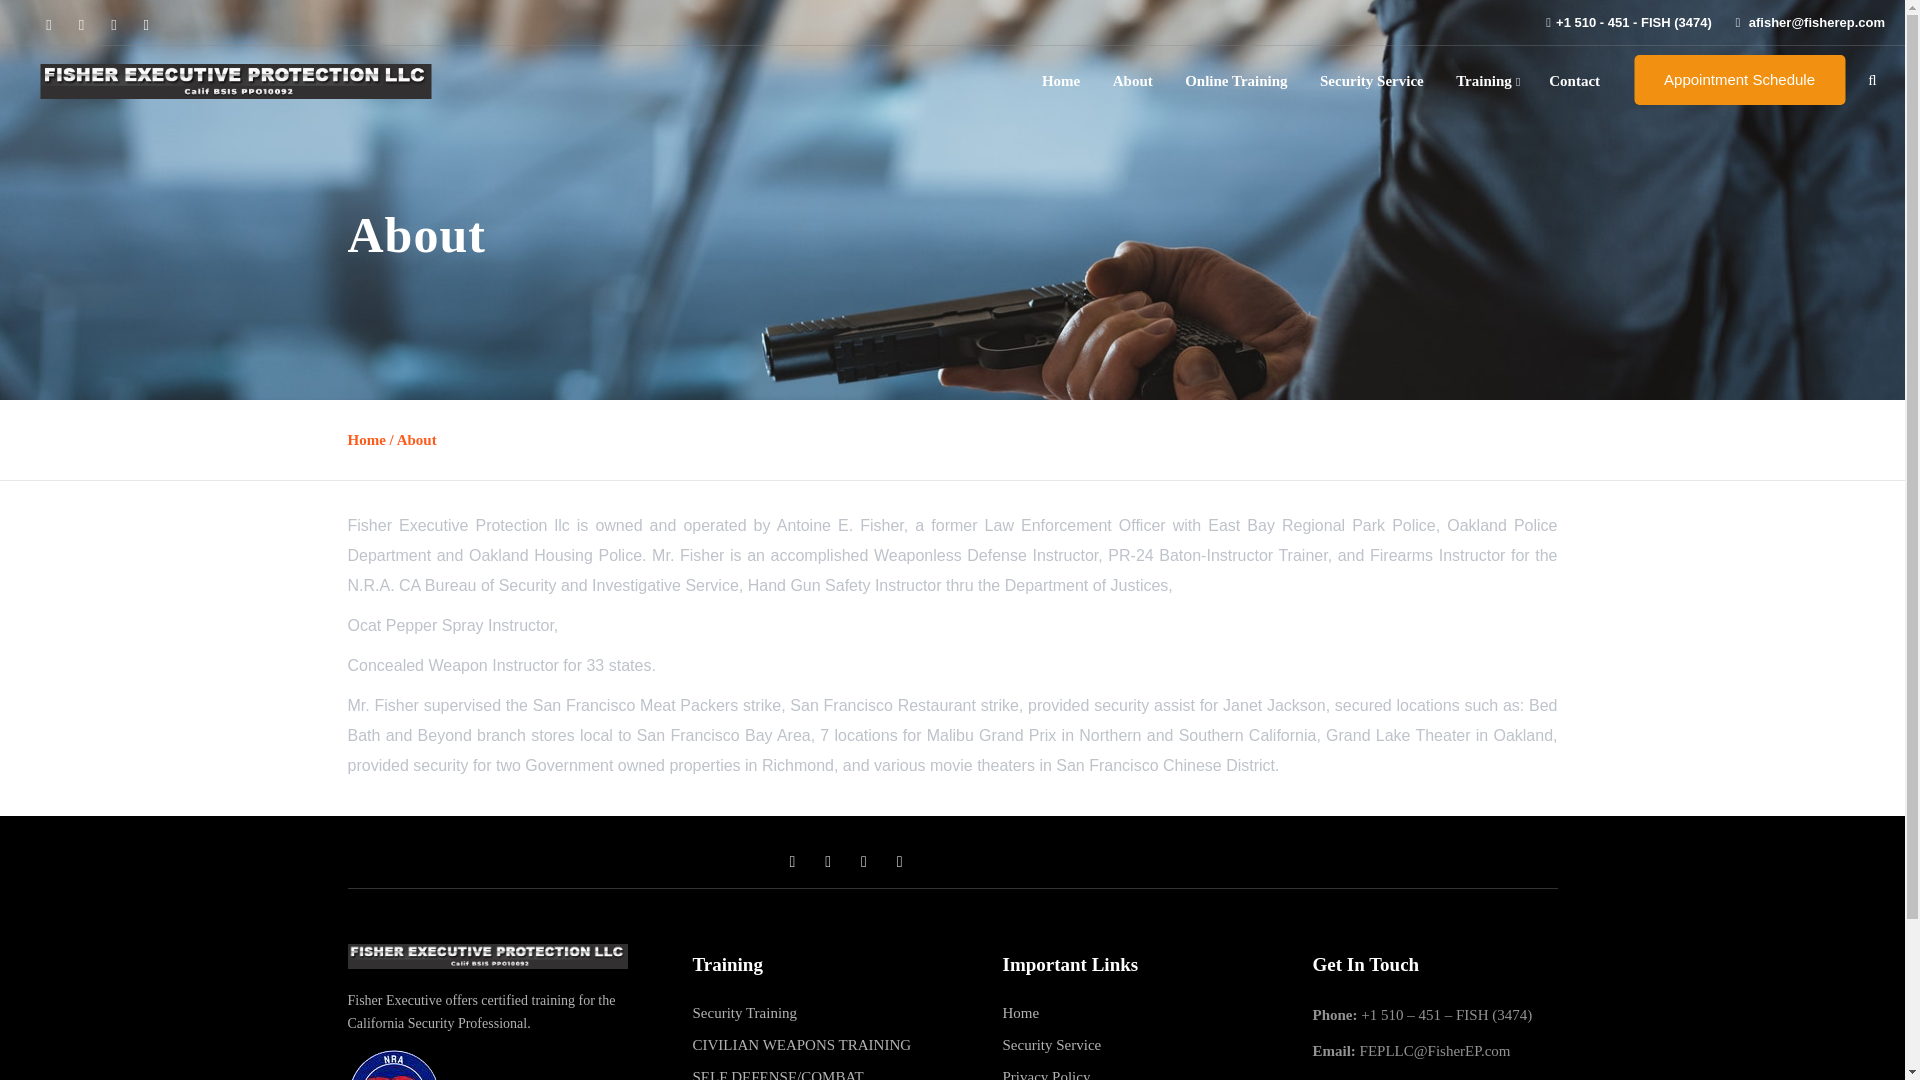  I want to click on Privacy Policy, so click(1046, 1072).